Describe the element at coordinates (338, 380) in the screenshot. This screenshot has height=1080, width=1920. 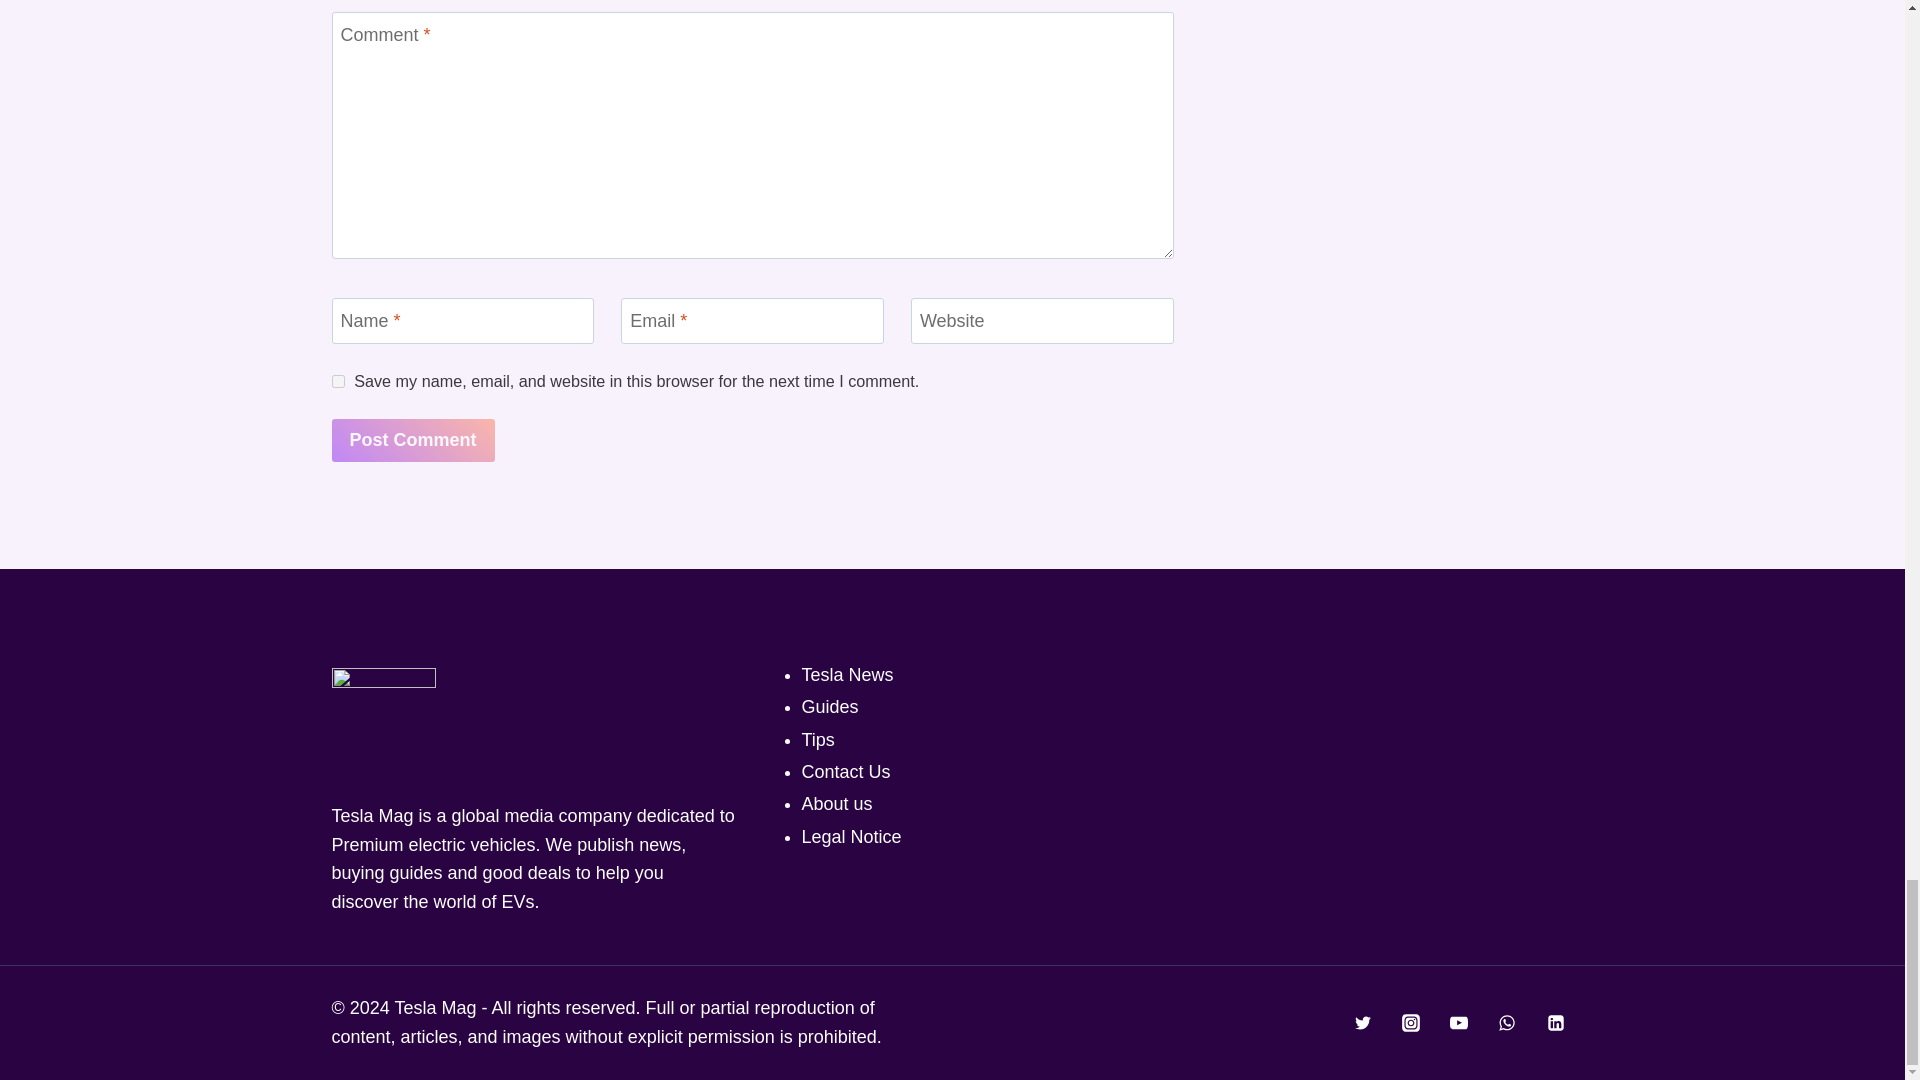
I see `yes` at that location.